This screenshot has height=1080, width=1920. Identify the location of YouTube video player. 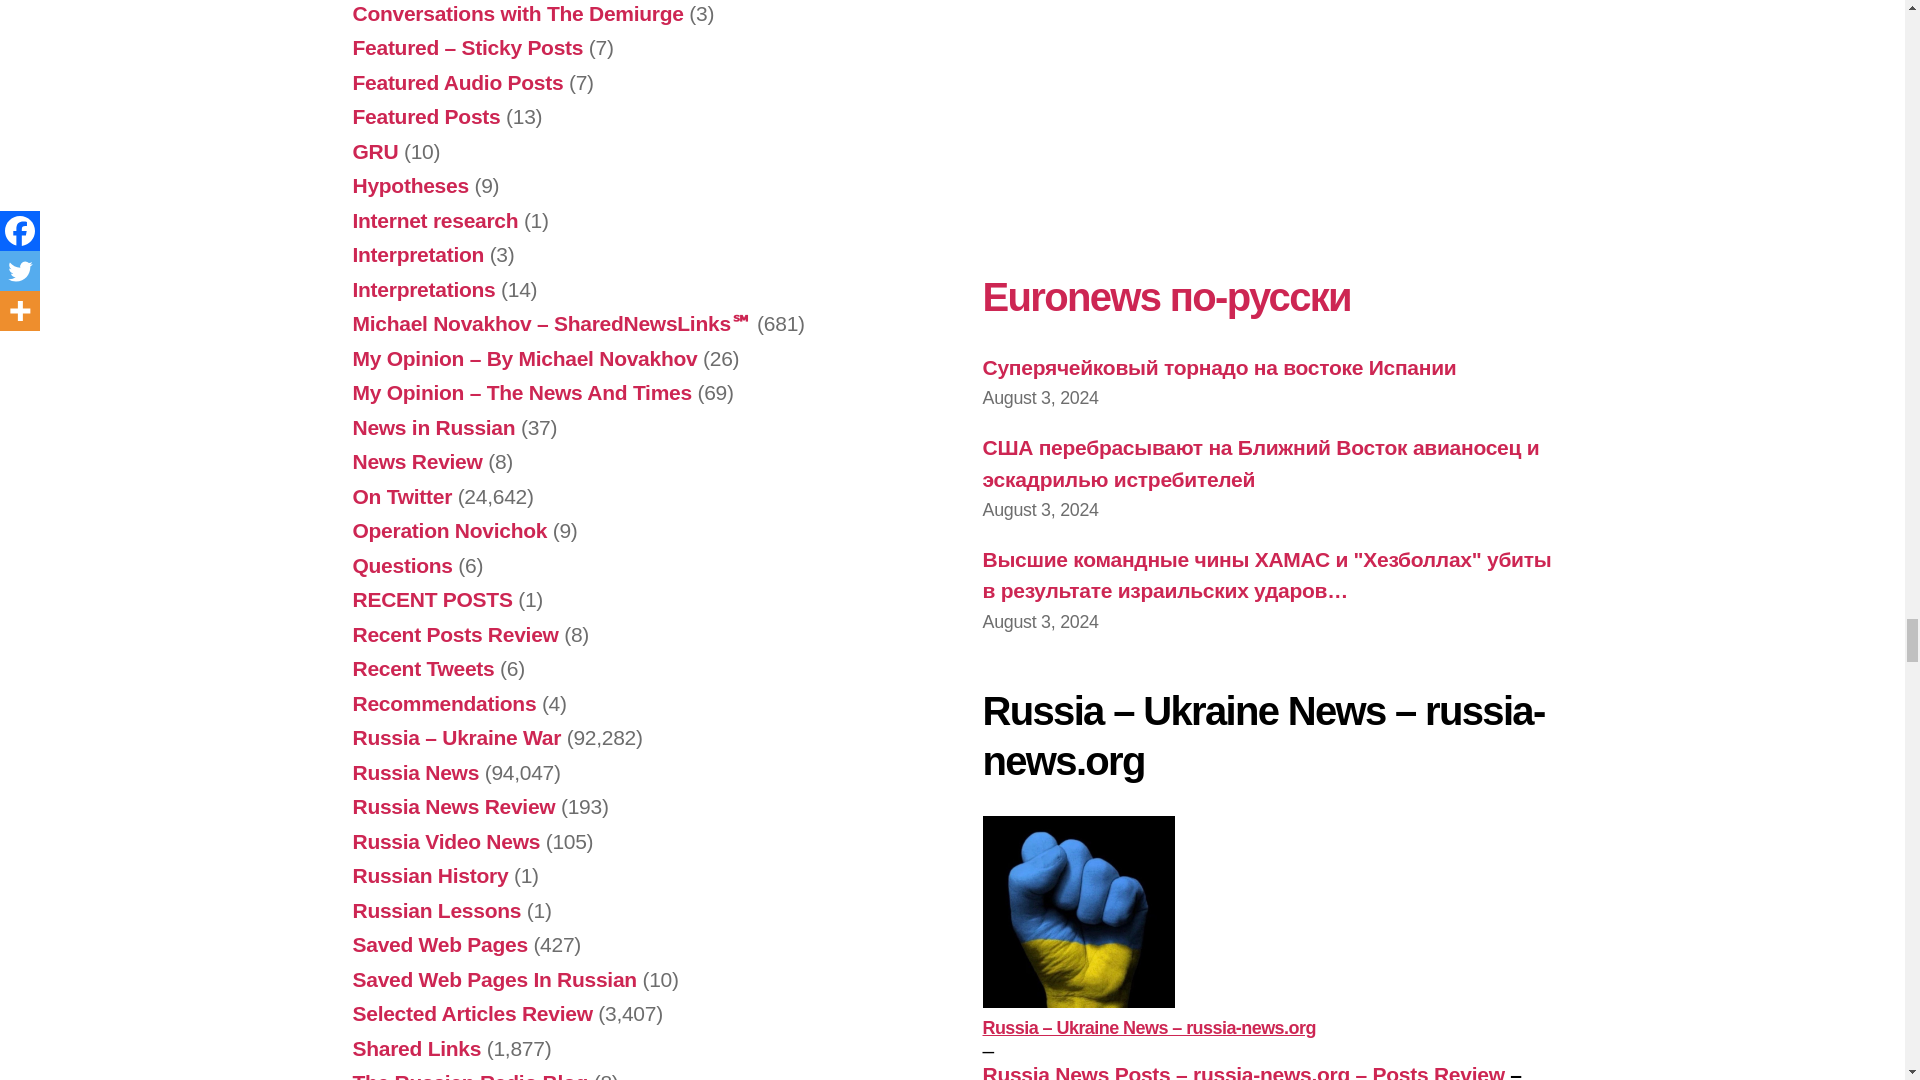
(1261, 111).